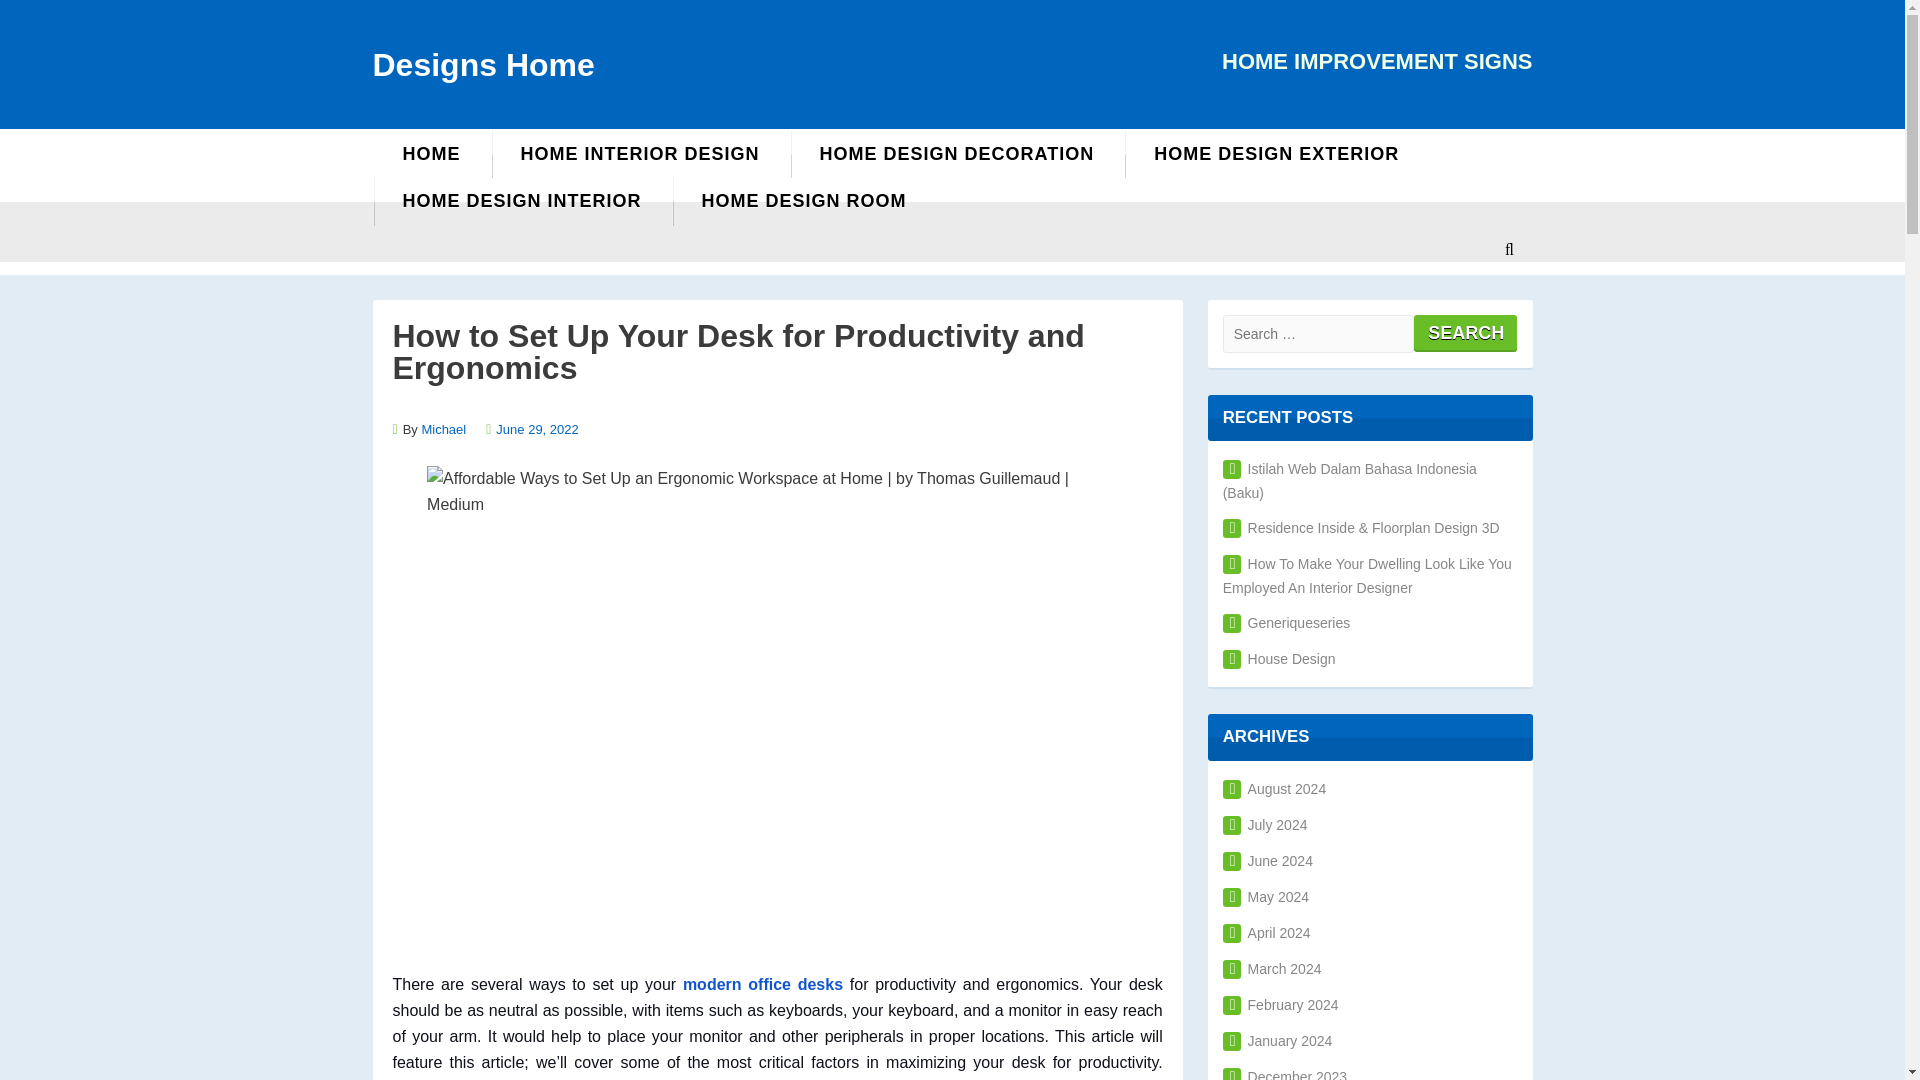  What do you see at coordinates (1272, 969) in the screenshot?
I see `March 2024` at bounding box center [1272, 969].